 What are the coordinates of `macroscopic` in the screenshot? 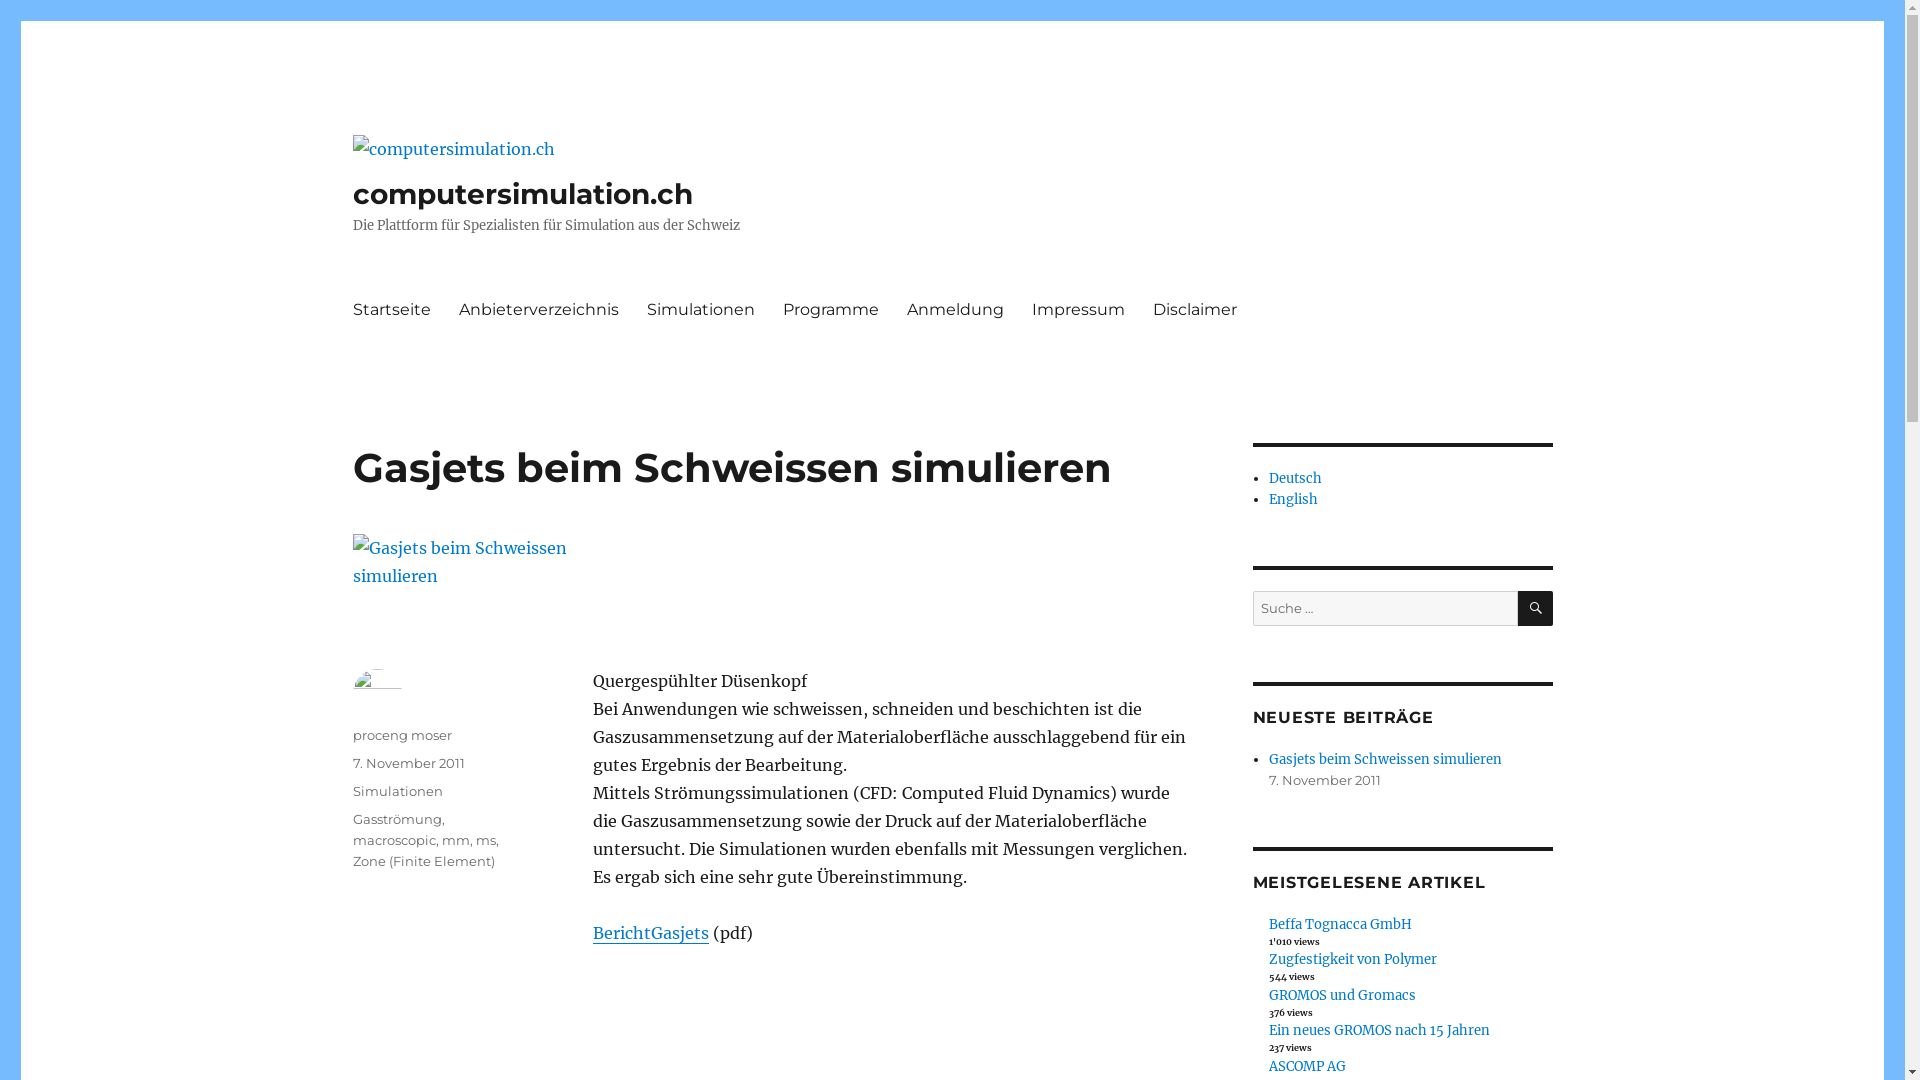 It's located at (394, 840).